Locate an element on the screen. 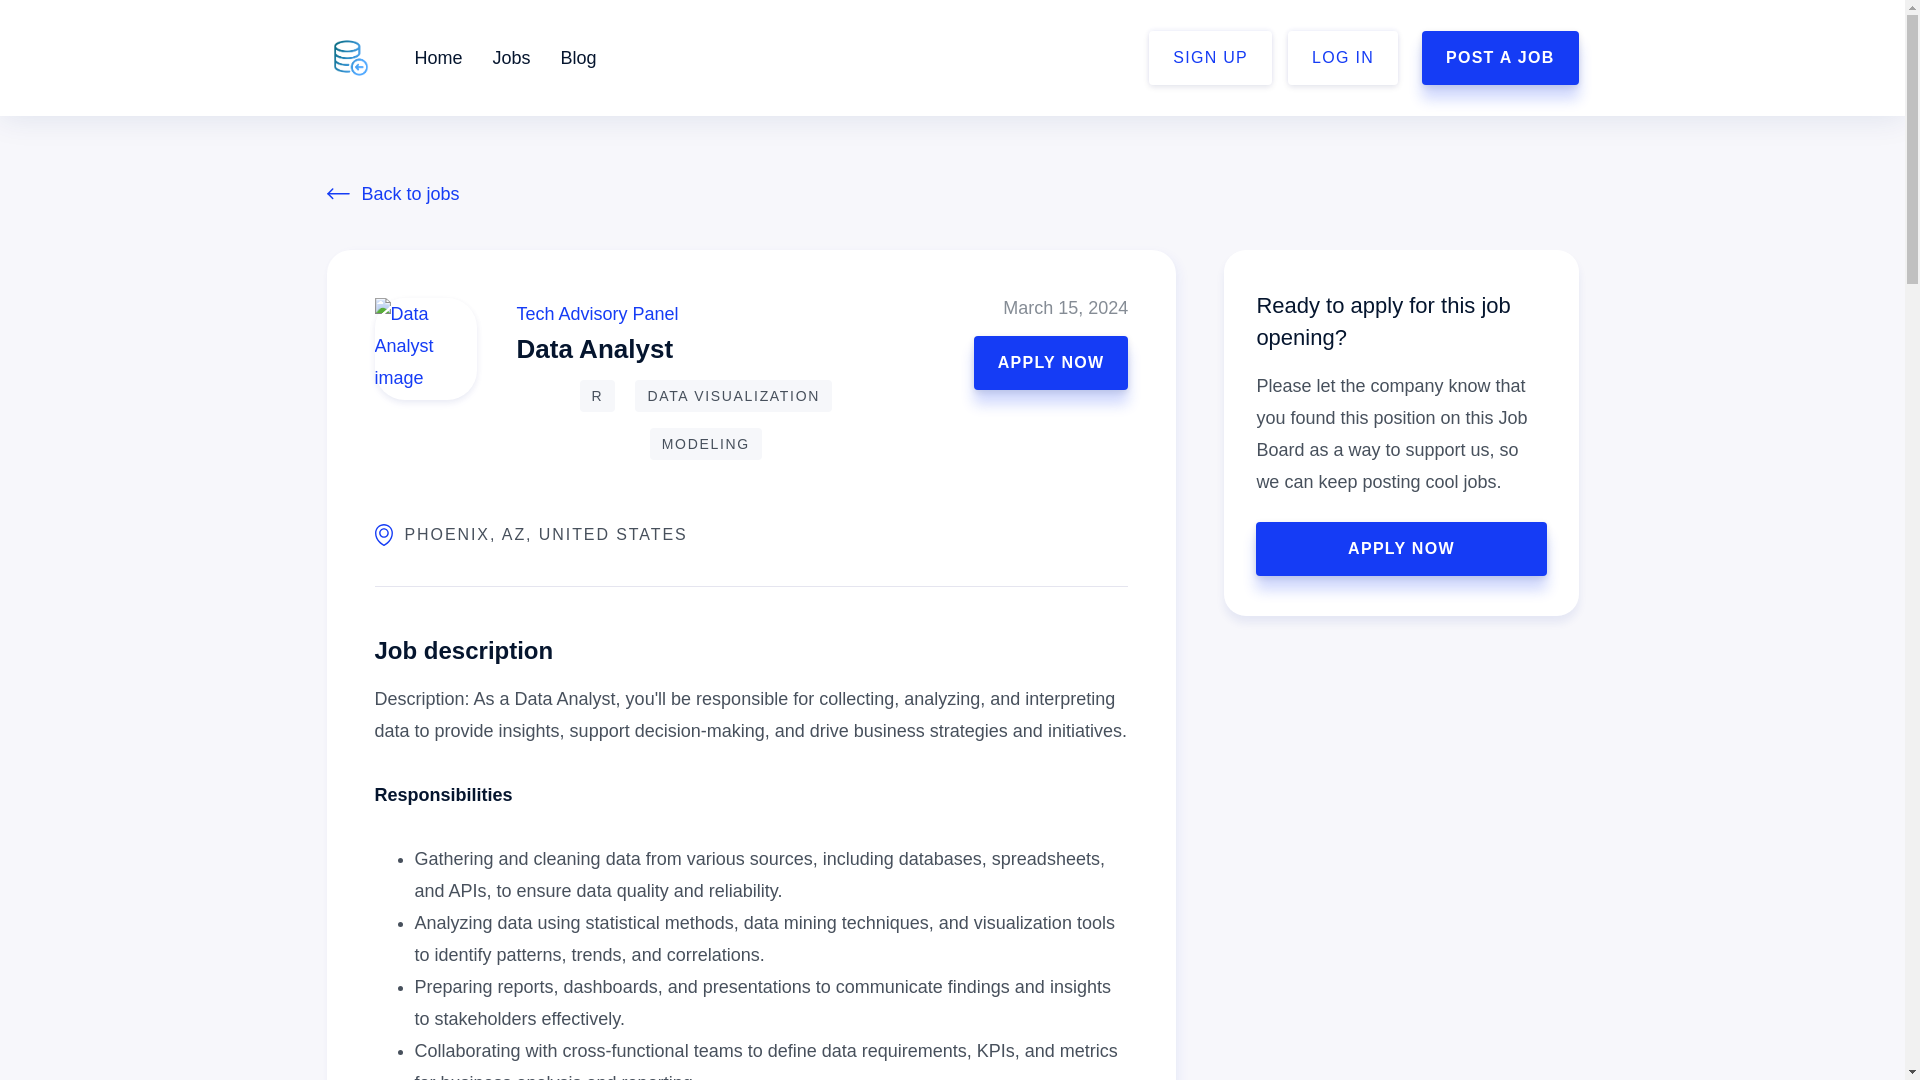 Image resolution: width=1920 pixels, height=1080 pixels. Blog is located at coordinates (578, 58).